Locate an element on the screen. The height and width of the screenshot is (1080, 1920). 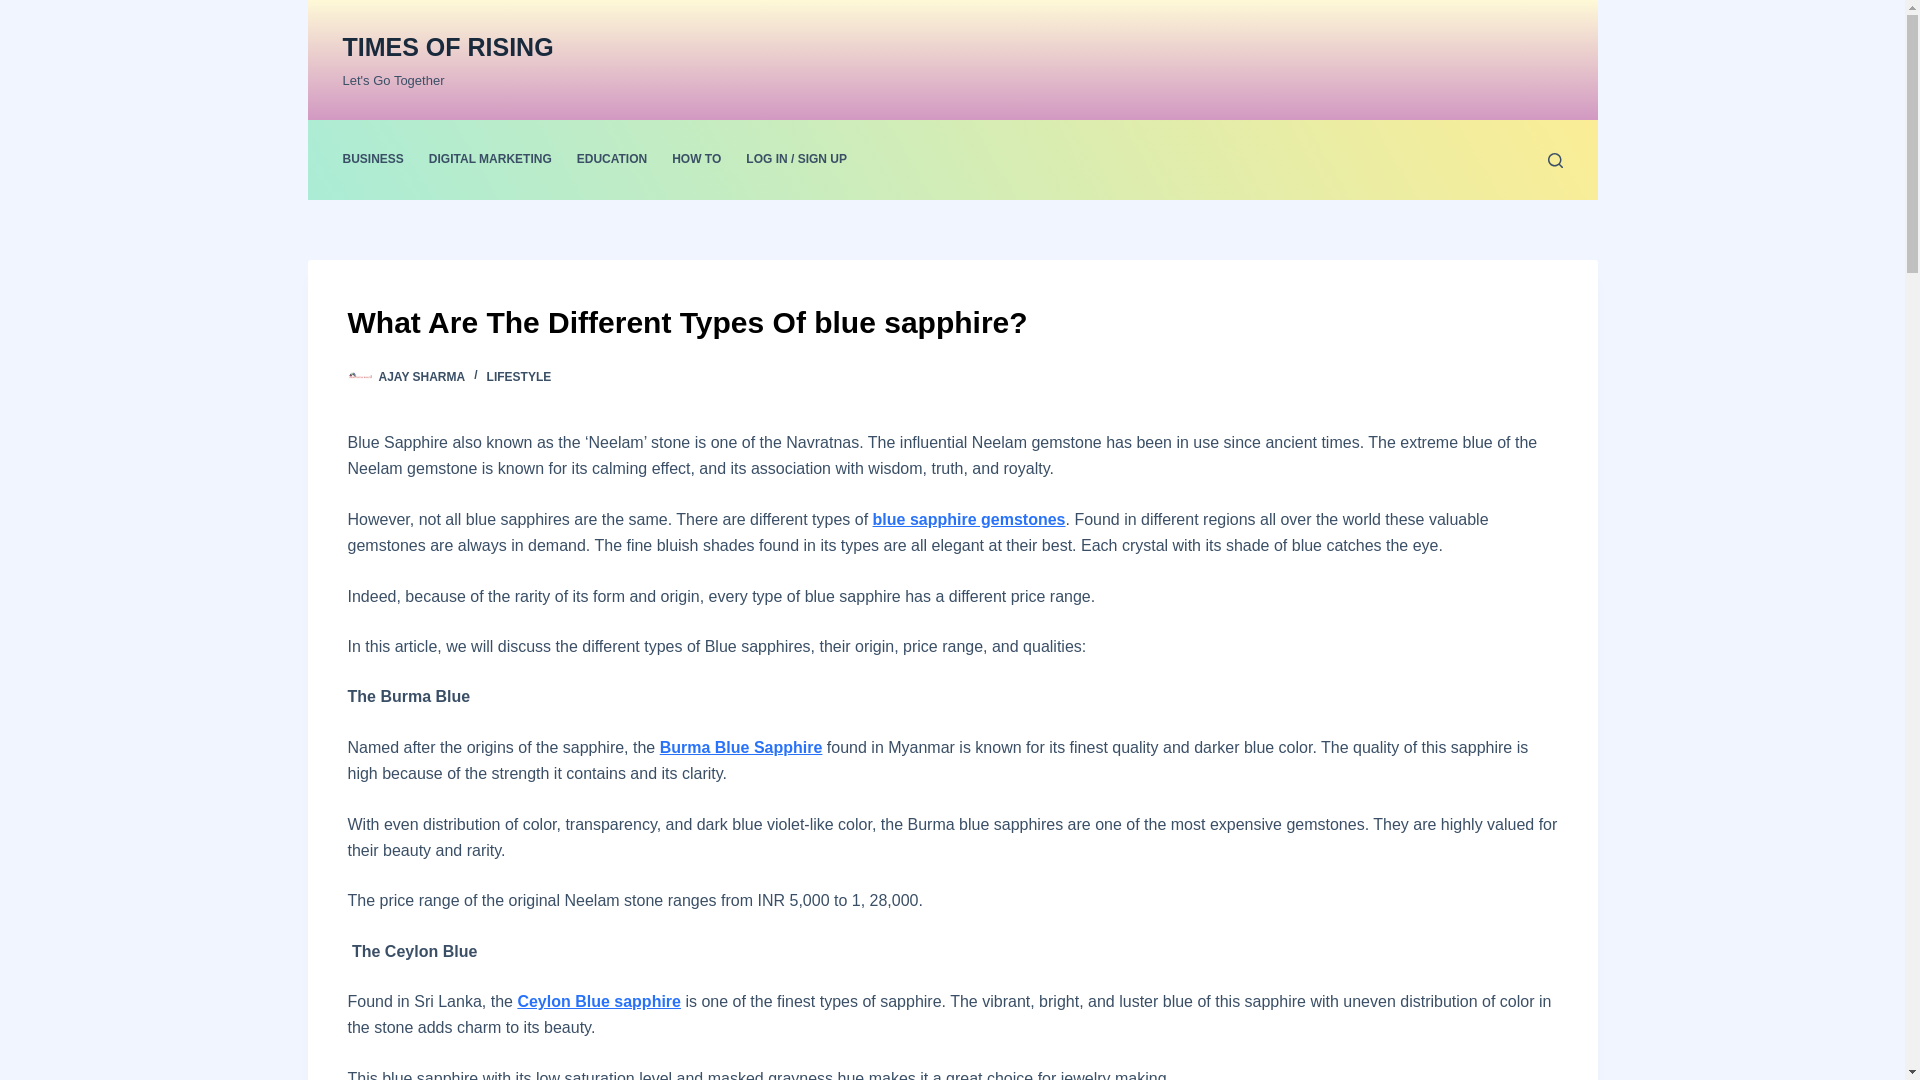
Burma Blue Sapphire is located at coordinates (742, 747).